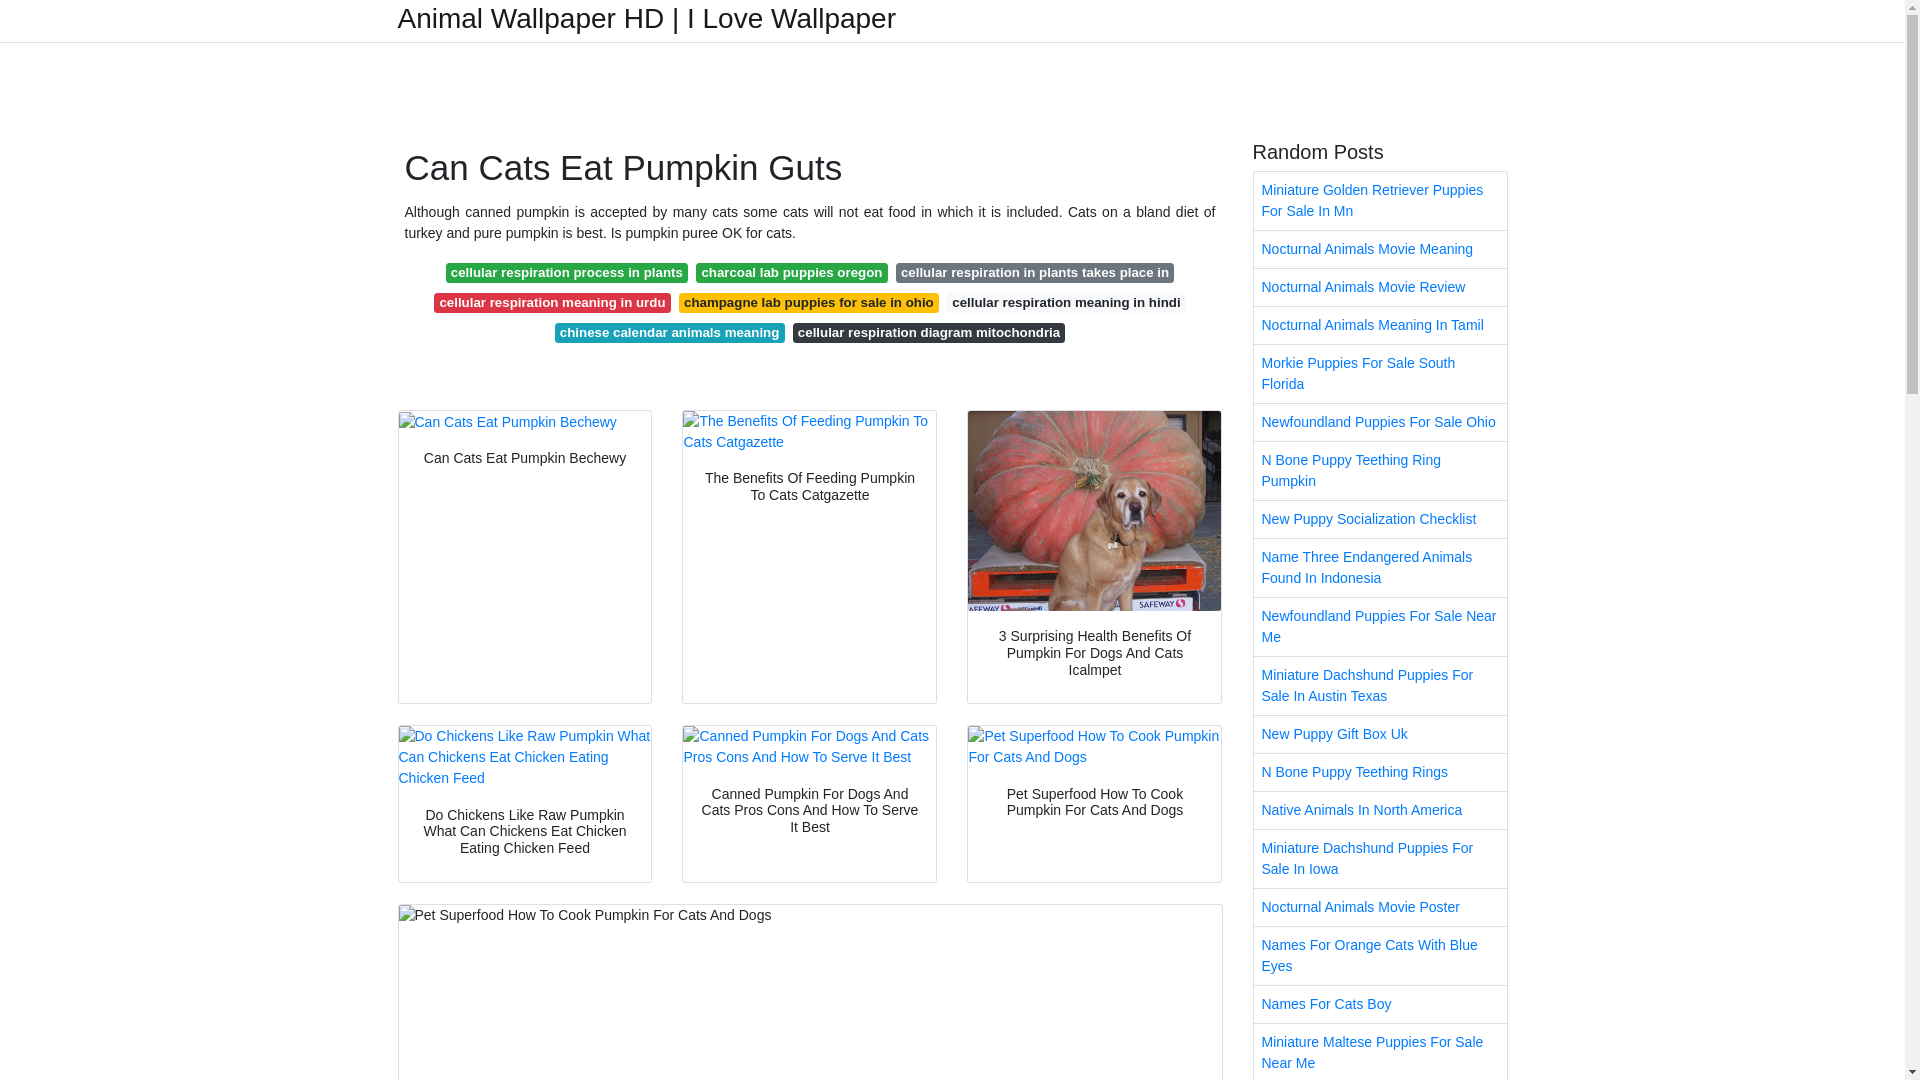  Describe the element at coordinates (1380, 373) in the screenshot. I see `Morkie Puppies For Sale South Florida` at that location.